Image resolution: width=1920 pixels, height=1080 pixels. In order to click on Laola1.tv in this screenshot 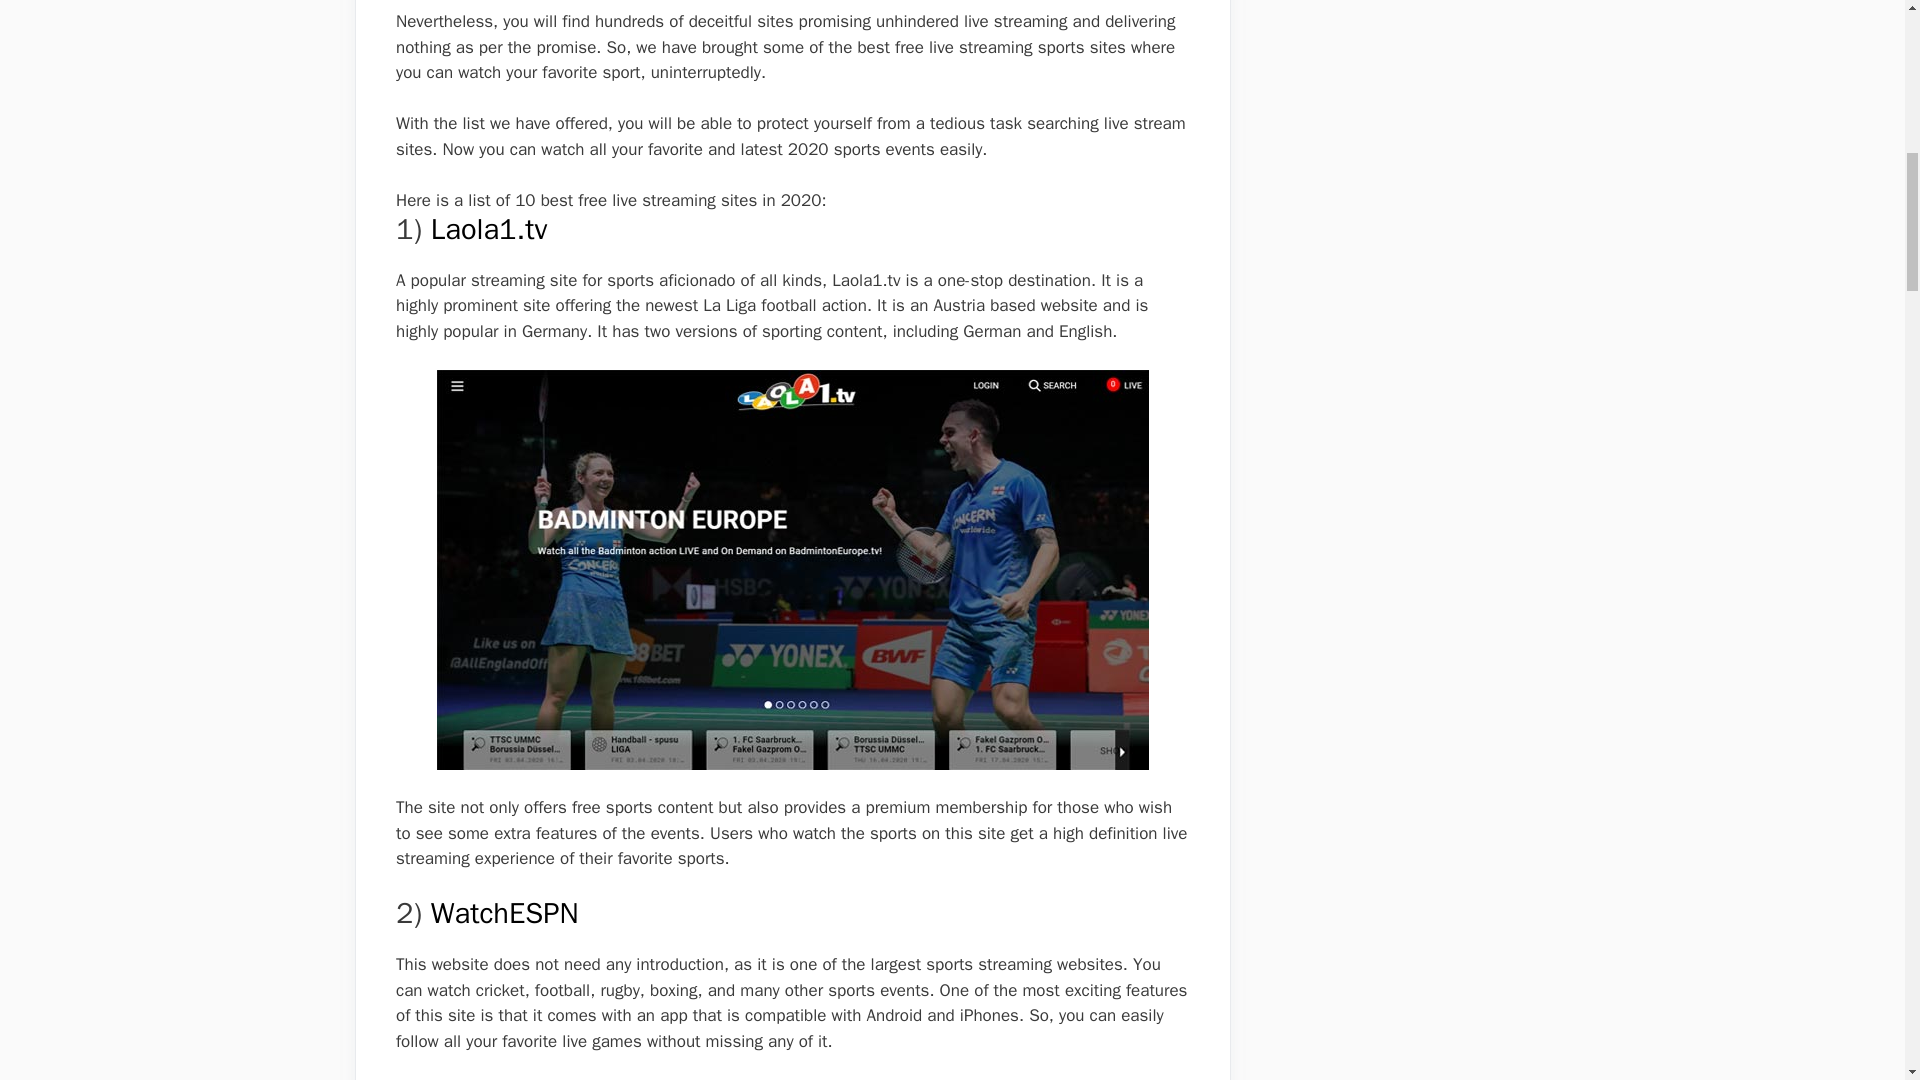, I will do `click(488, 229)`.